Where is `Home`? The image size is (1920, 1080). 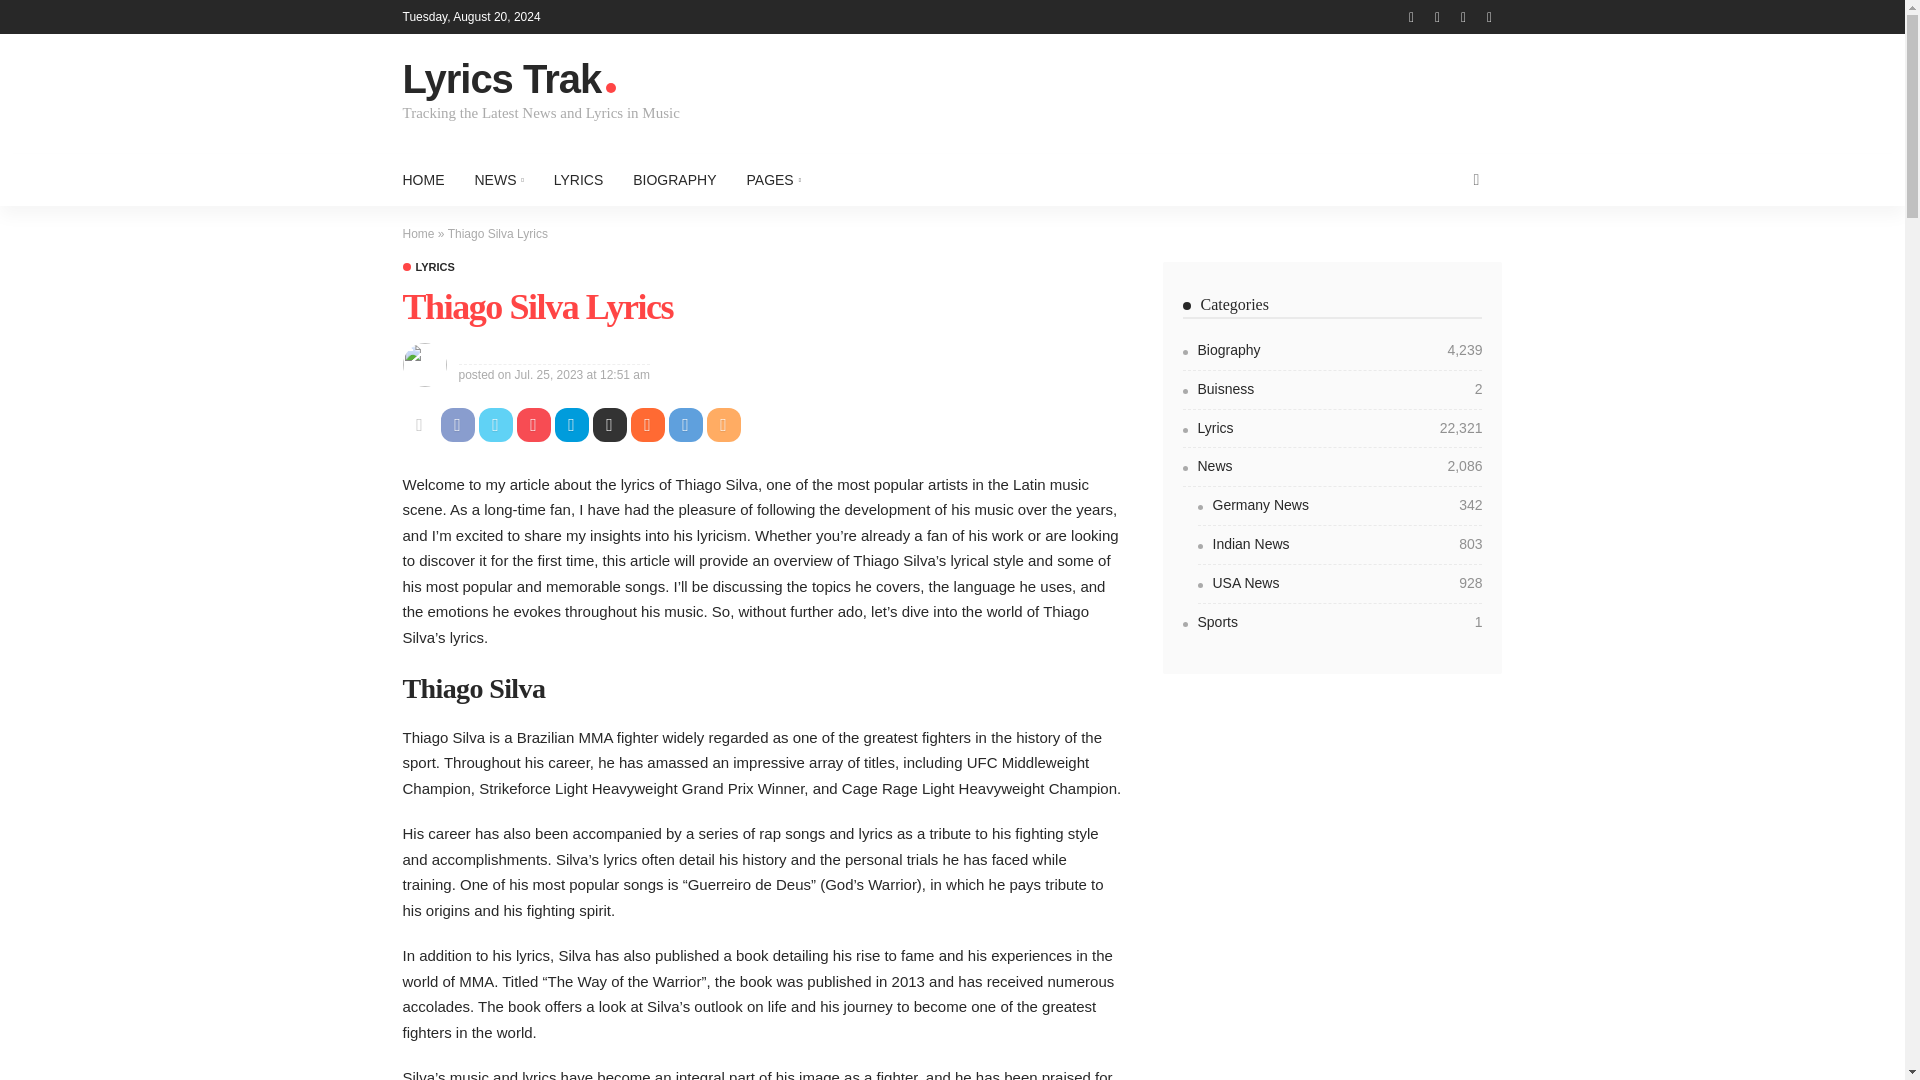 Home is located at coordinates (417, 233).